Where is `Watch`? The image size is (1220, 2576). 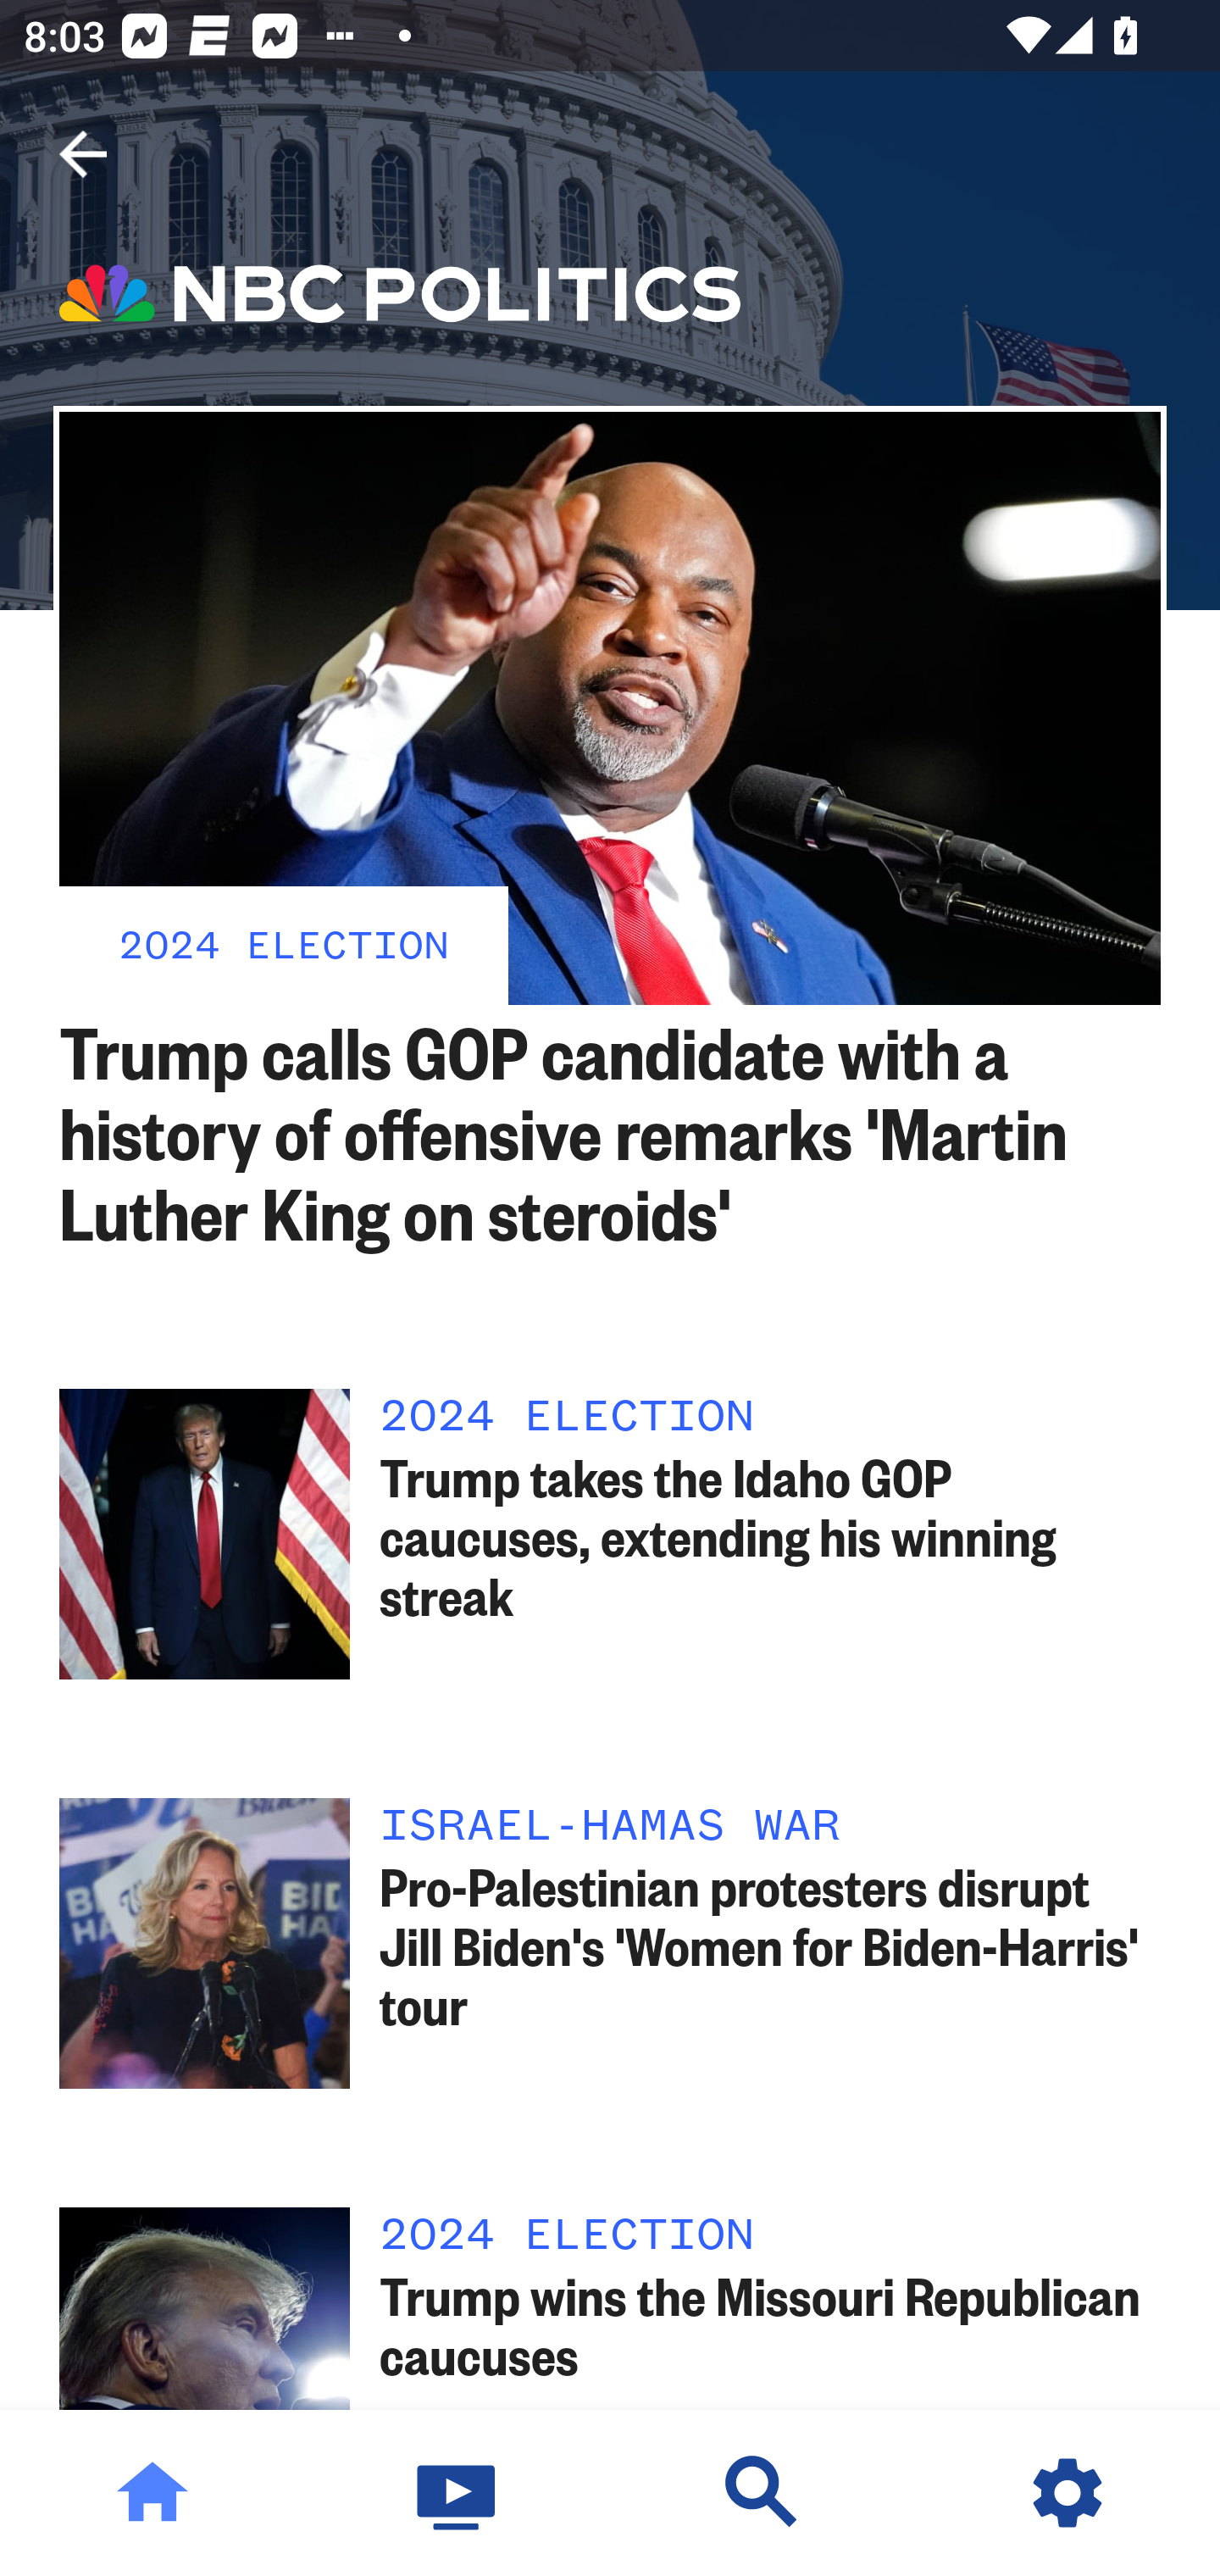 Watch is located at coordinates (457, 2493).